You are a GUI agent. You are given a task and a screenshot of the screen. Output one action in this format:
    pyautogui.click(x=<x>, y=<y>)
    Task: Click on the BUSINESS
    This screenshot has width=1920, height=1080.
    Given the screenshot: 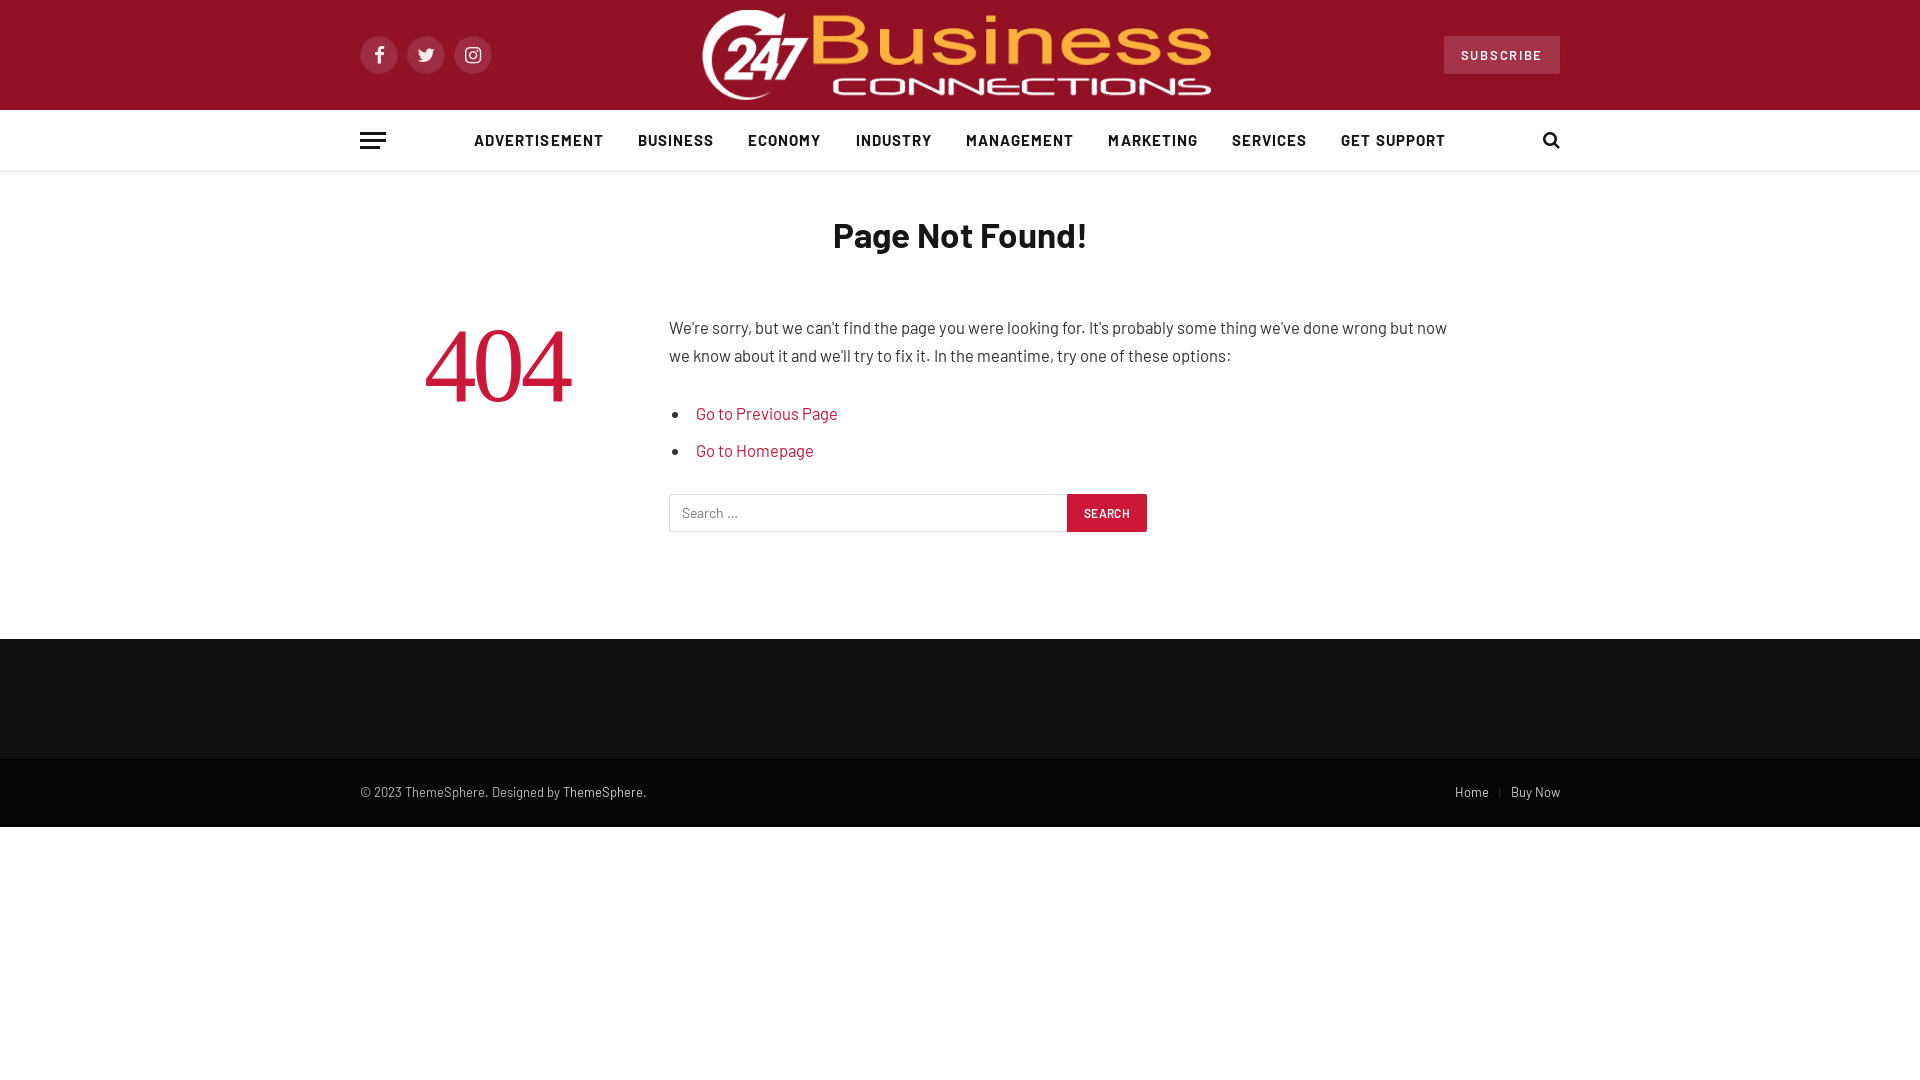 What is the action you would take?
    pyautogui.click(x=676, y=140)
    